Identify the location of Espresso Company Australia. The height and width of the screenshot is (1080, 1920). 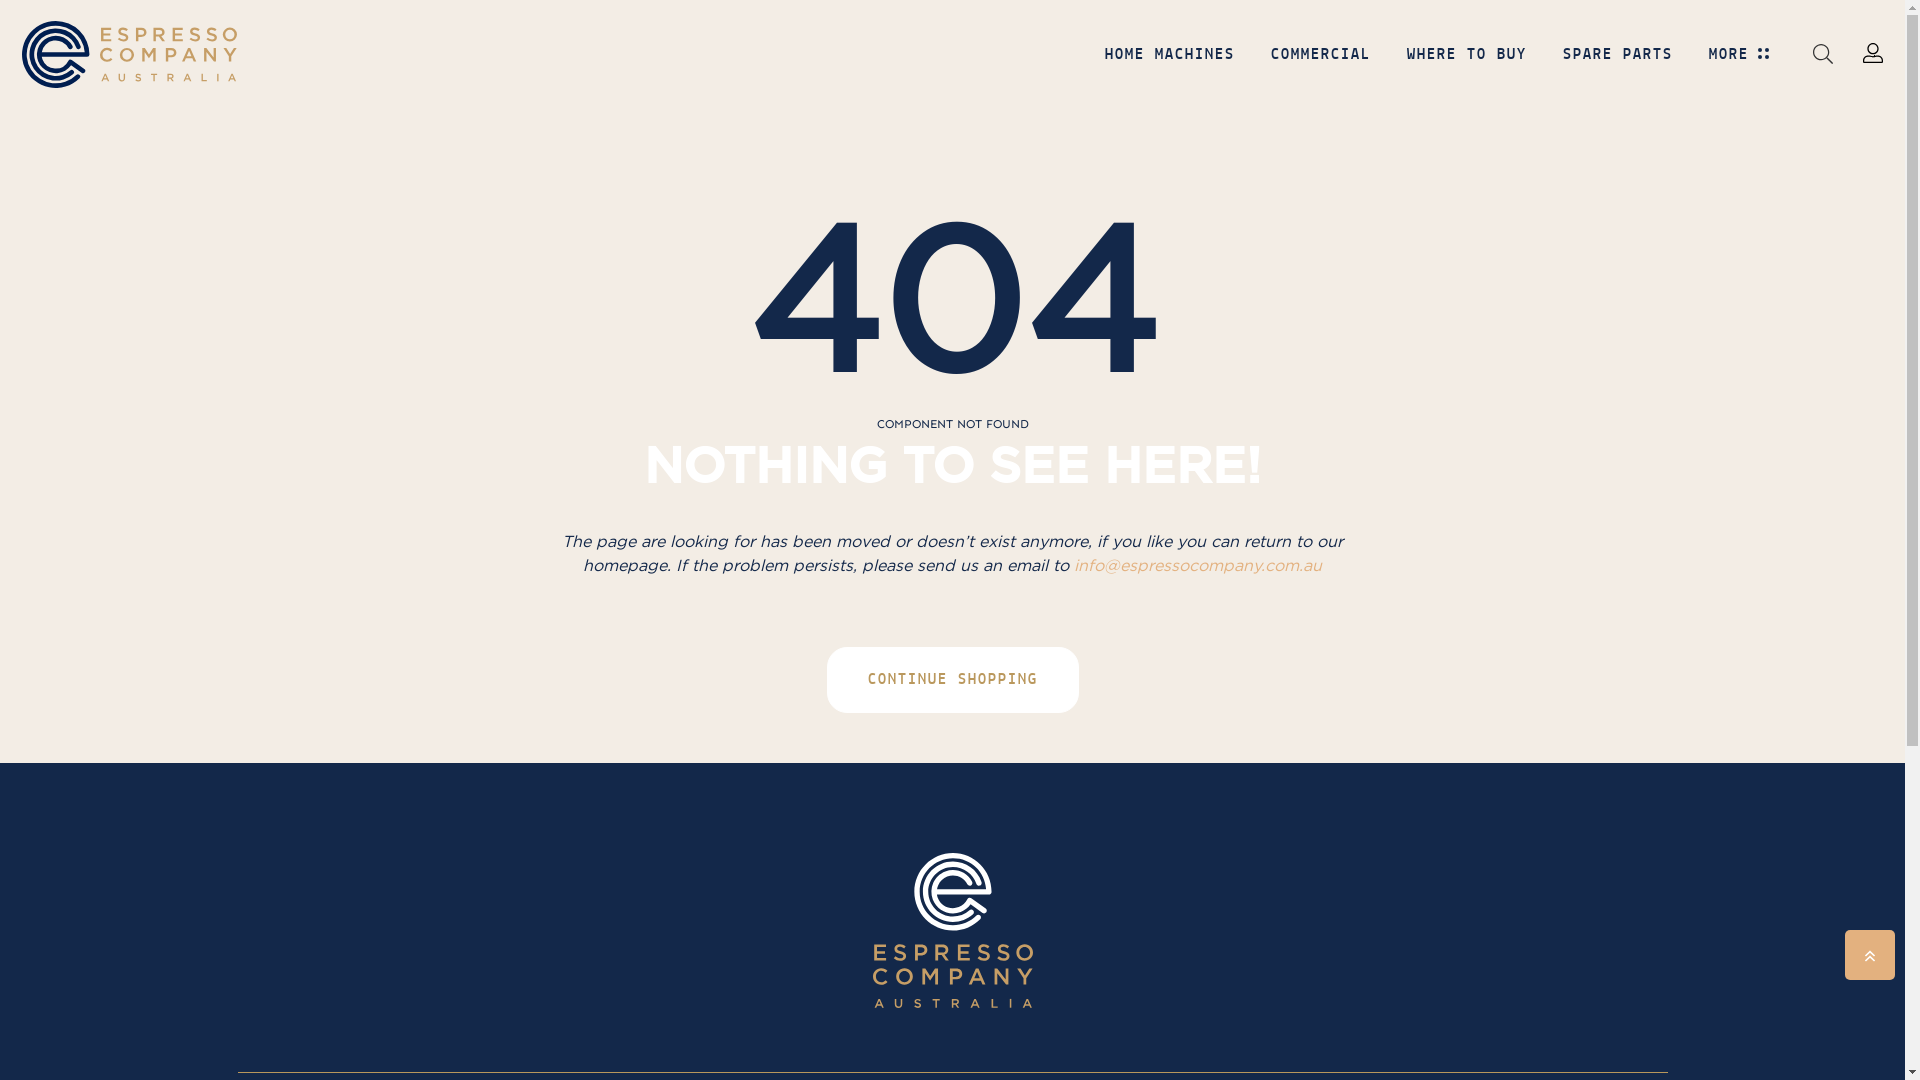
(130, 54).